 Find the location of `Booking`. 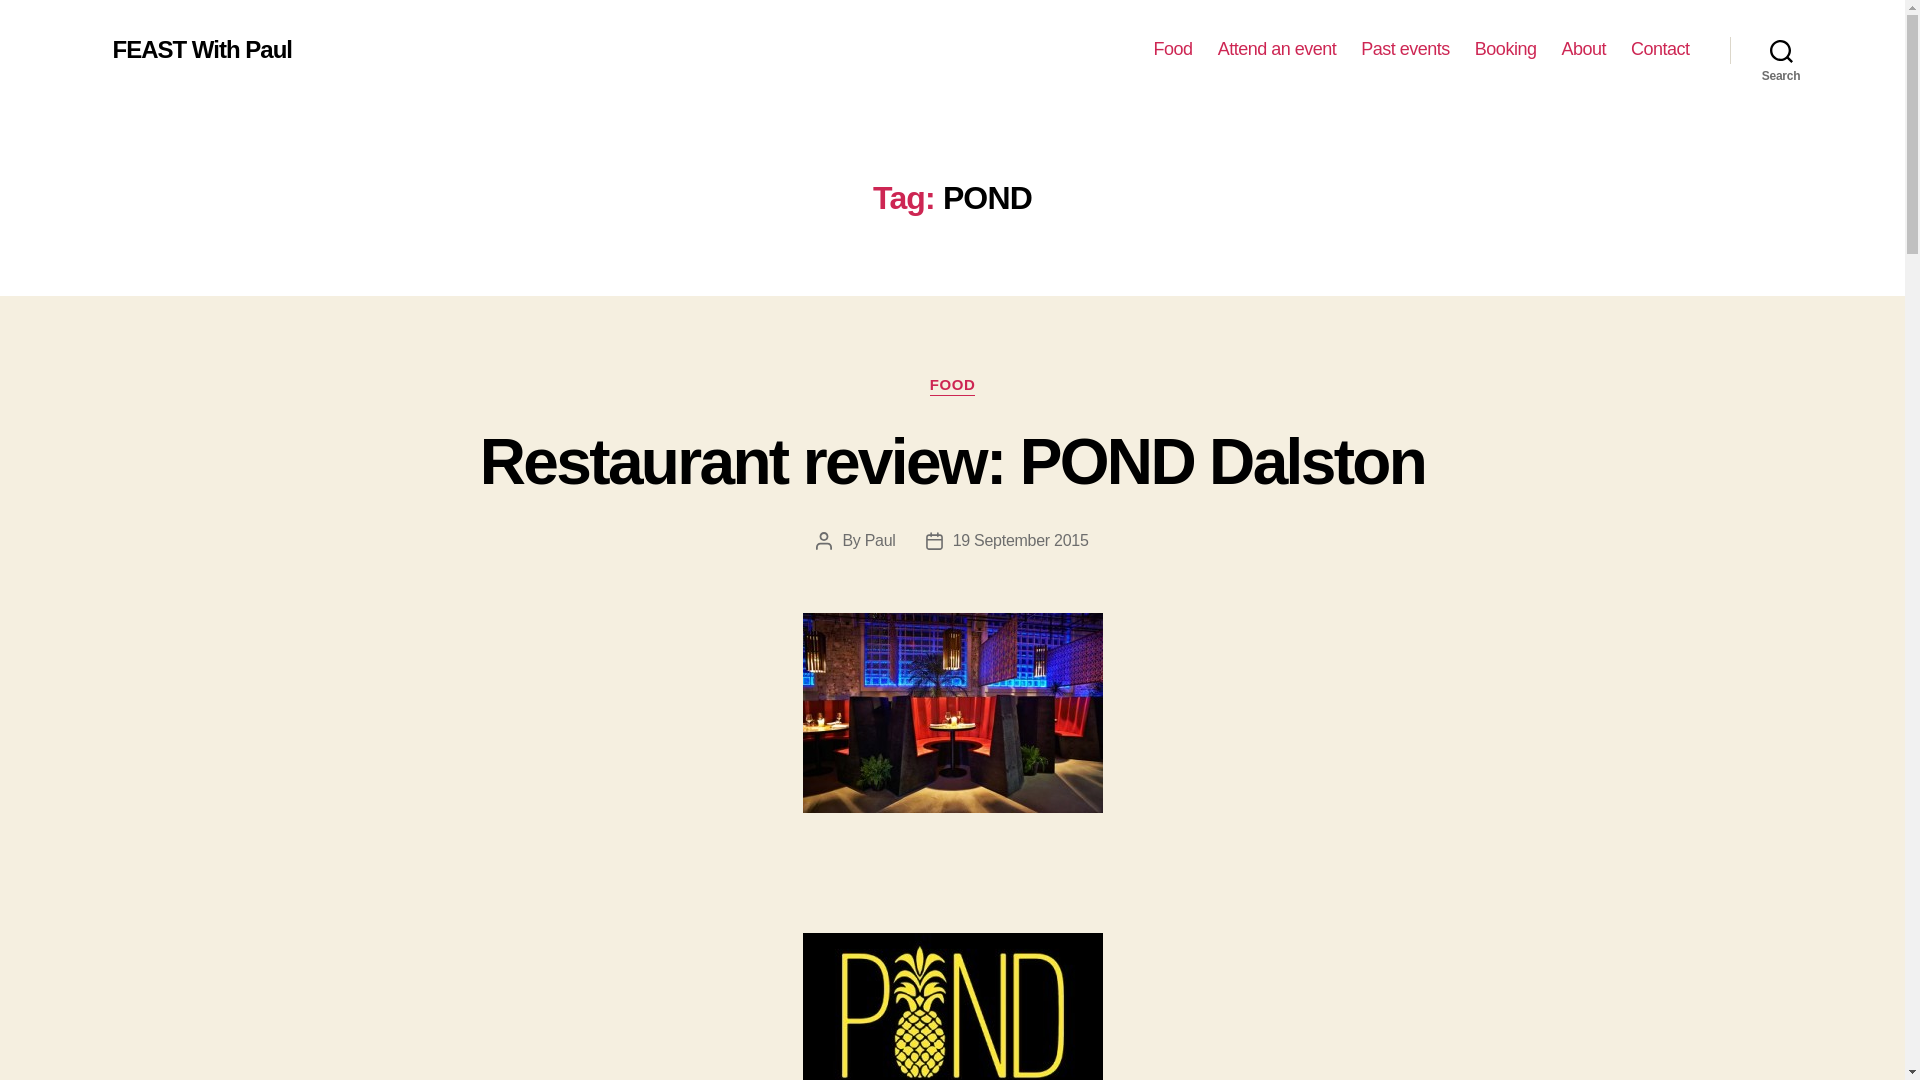

Booking is located at coordinates (1506, 49).